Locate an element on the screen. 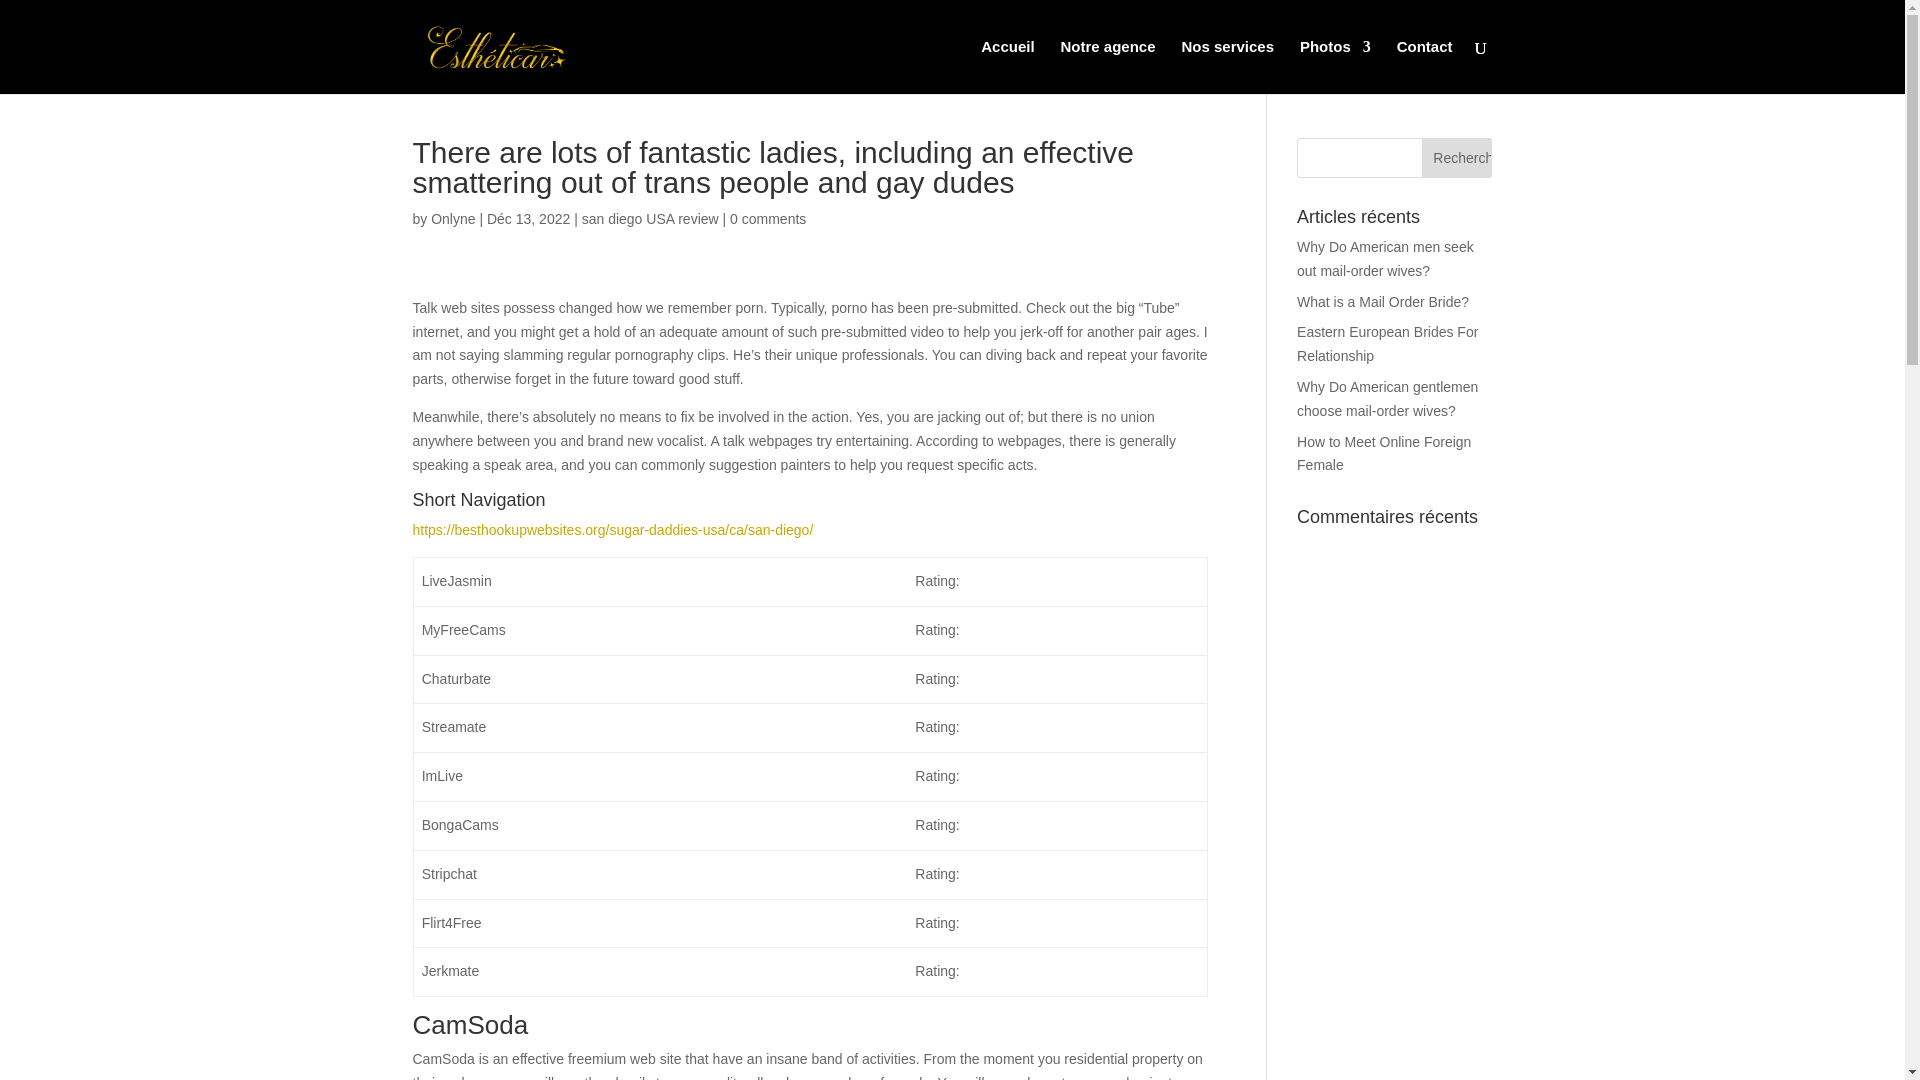 This screenshot has height=1080, width=1920. Photos is located at coordinates (1334, 66).